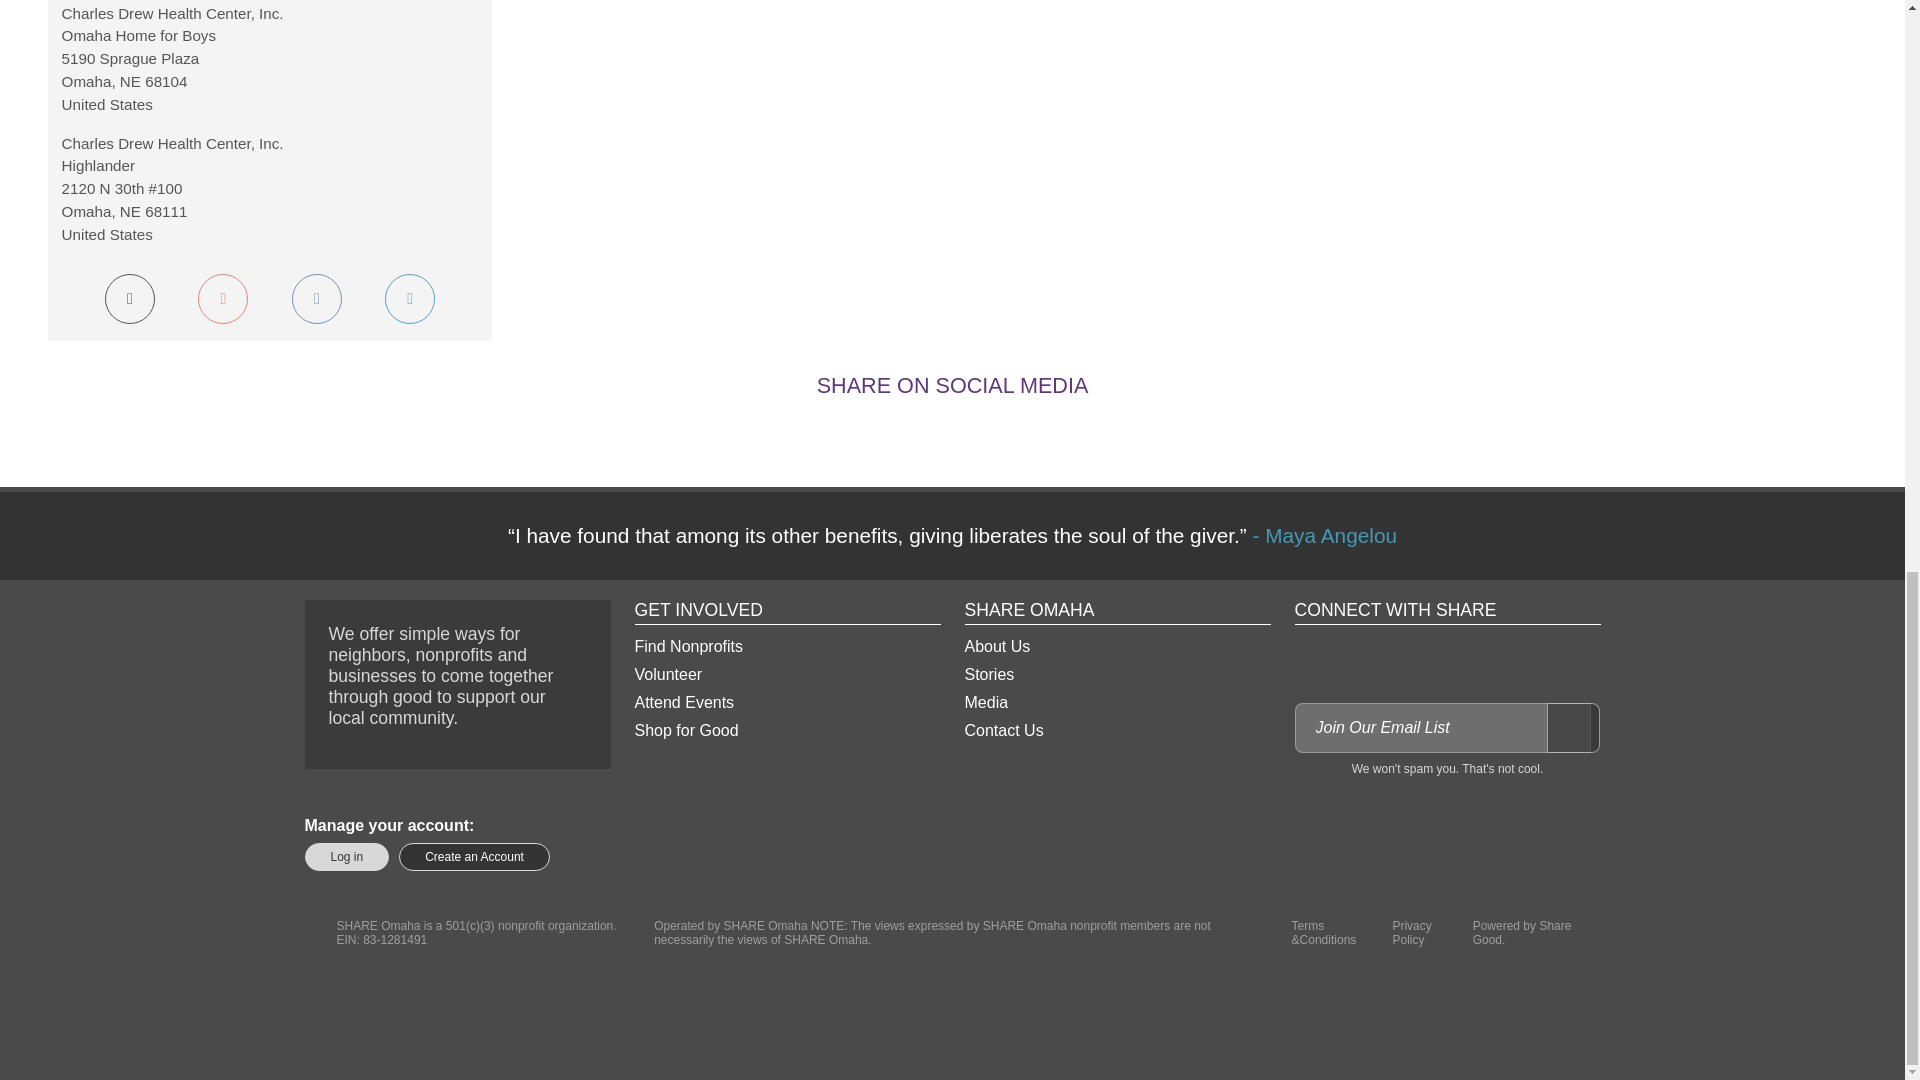 The height and width of the screenshot is (1080, 1920). Describe the element at coordinates (880, 434) in the screenshot. I see `Share to Facebook` at that location.